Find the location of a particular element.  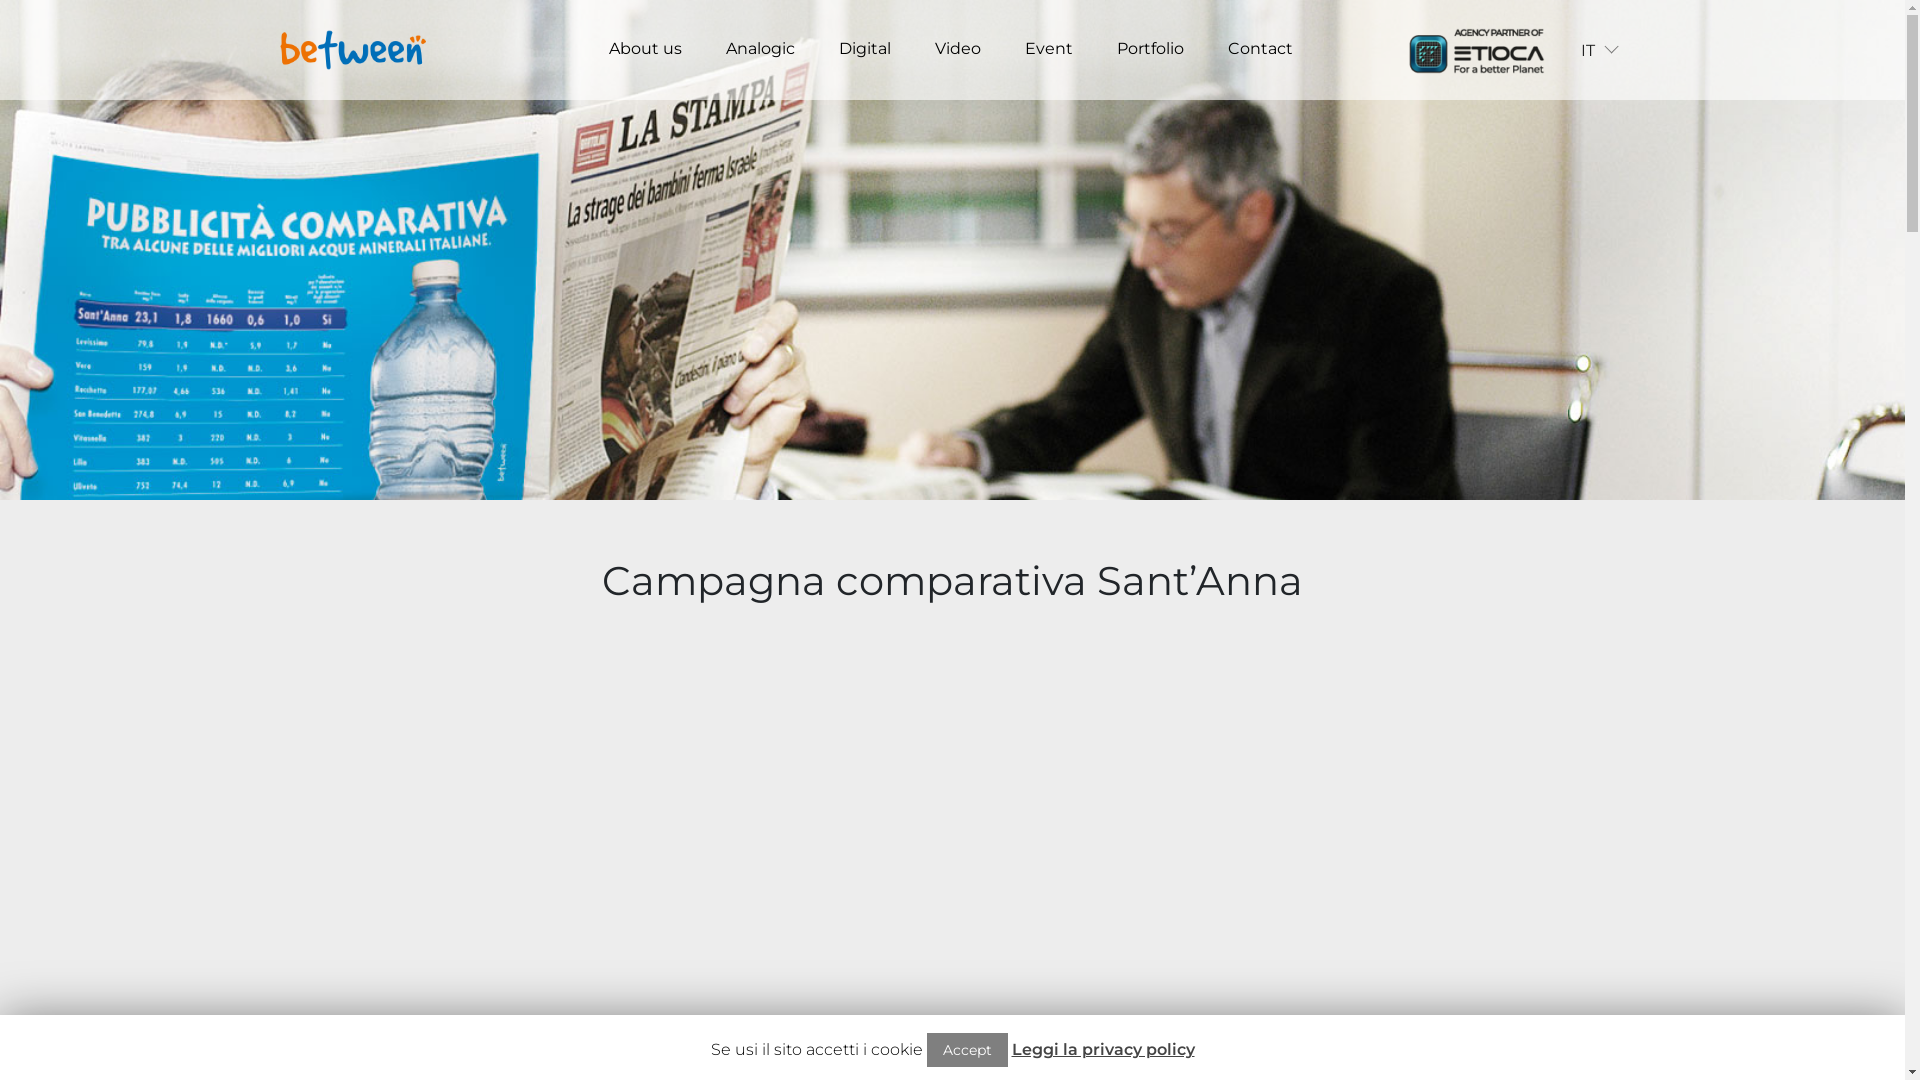

Accept is located at coordinates (966, 1050).